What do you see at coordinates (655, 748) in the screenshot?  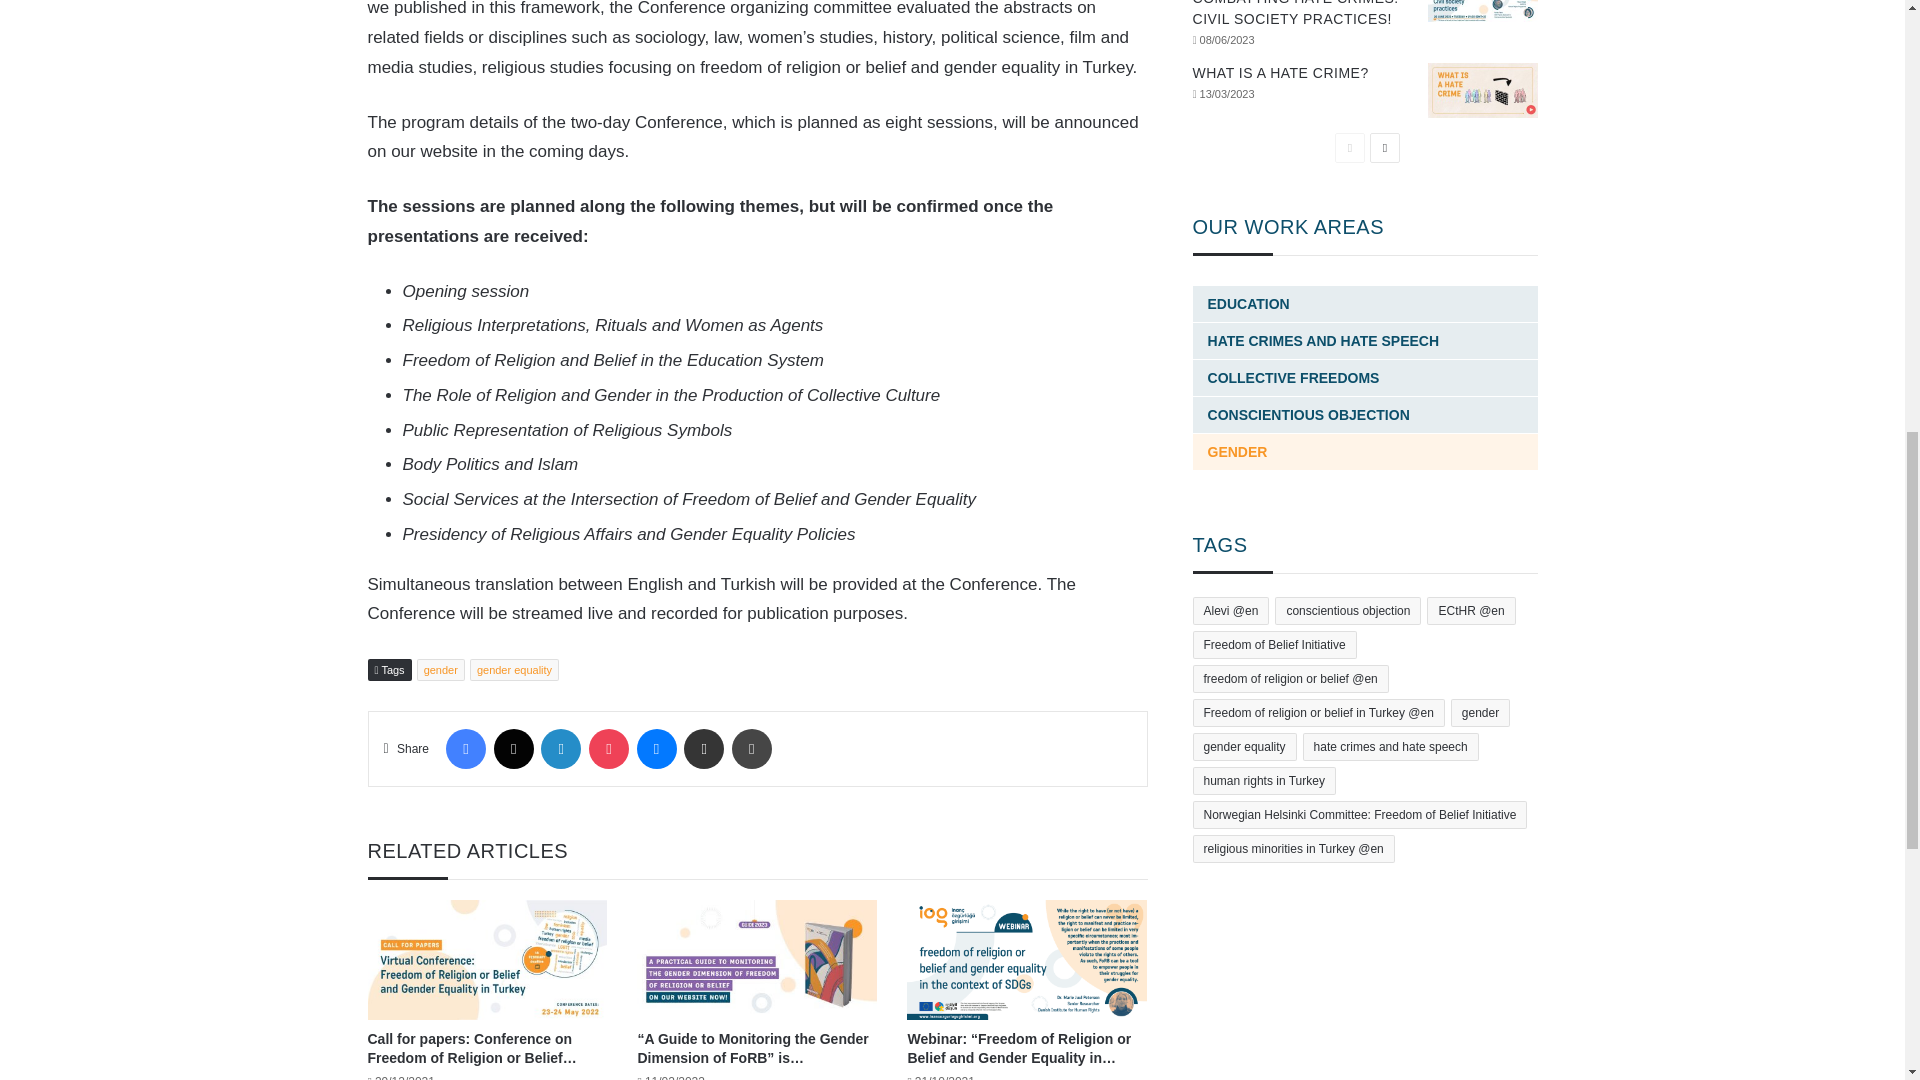 I see `Messenger` at bounding box center [655, 748].